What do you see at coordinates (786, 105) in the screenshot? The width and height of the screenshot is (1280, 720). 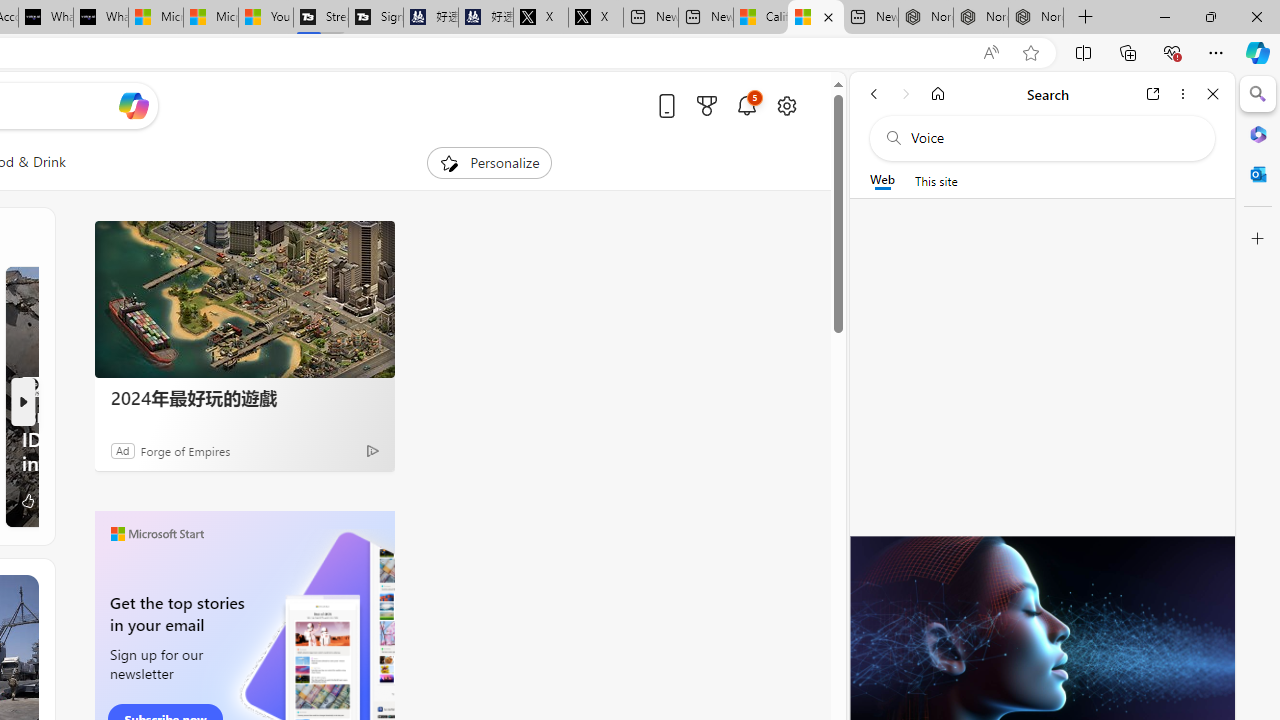 I see `Open settings` at bounding box center [786, 105].